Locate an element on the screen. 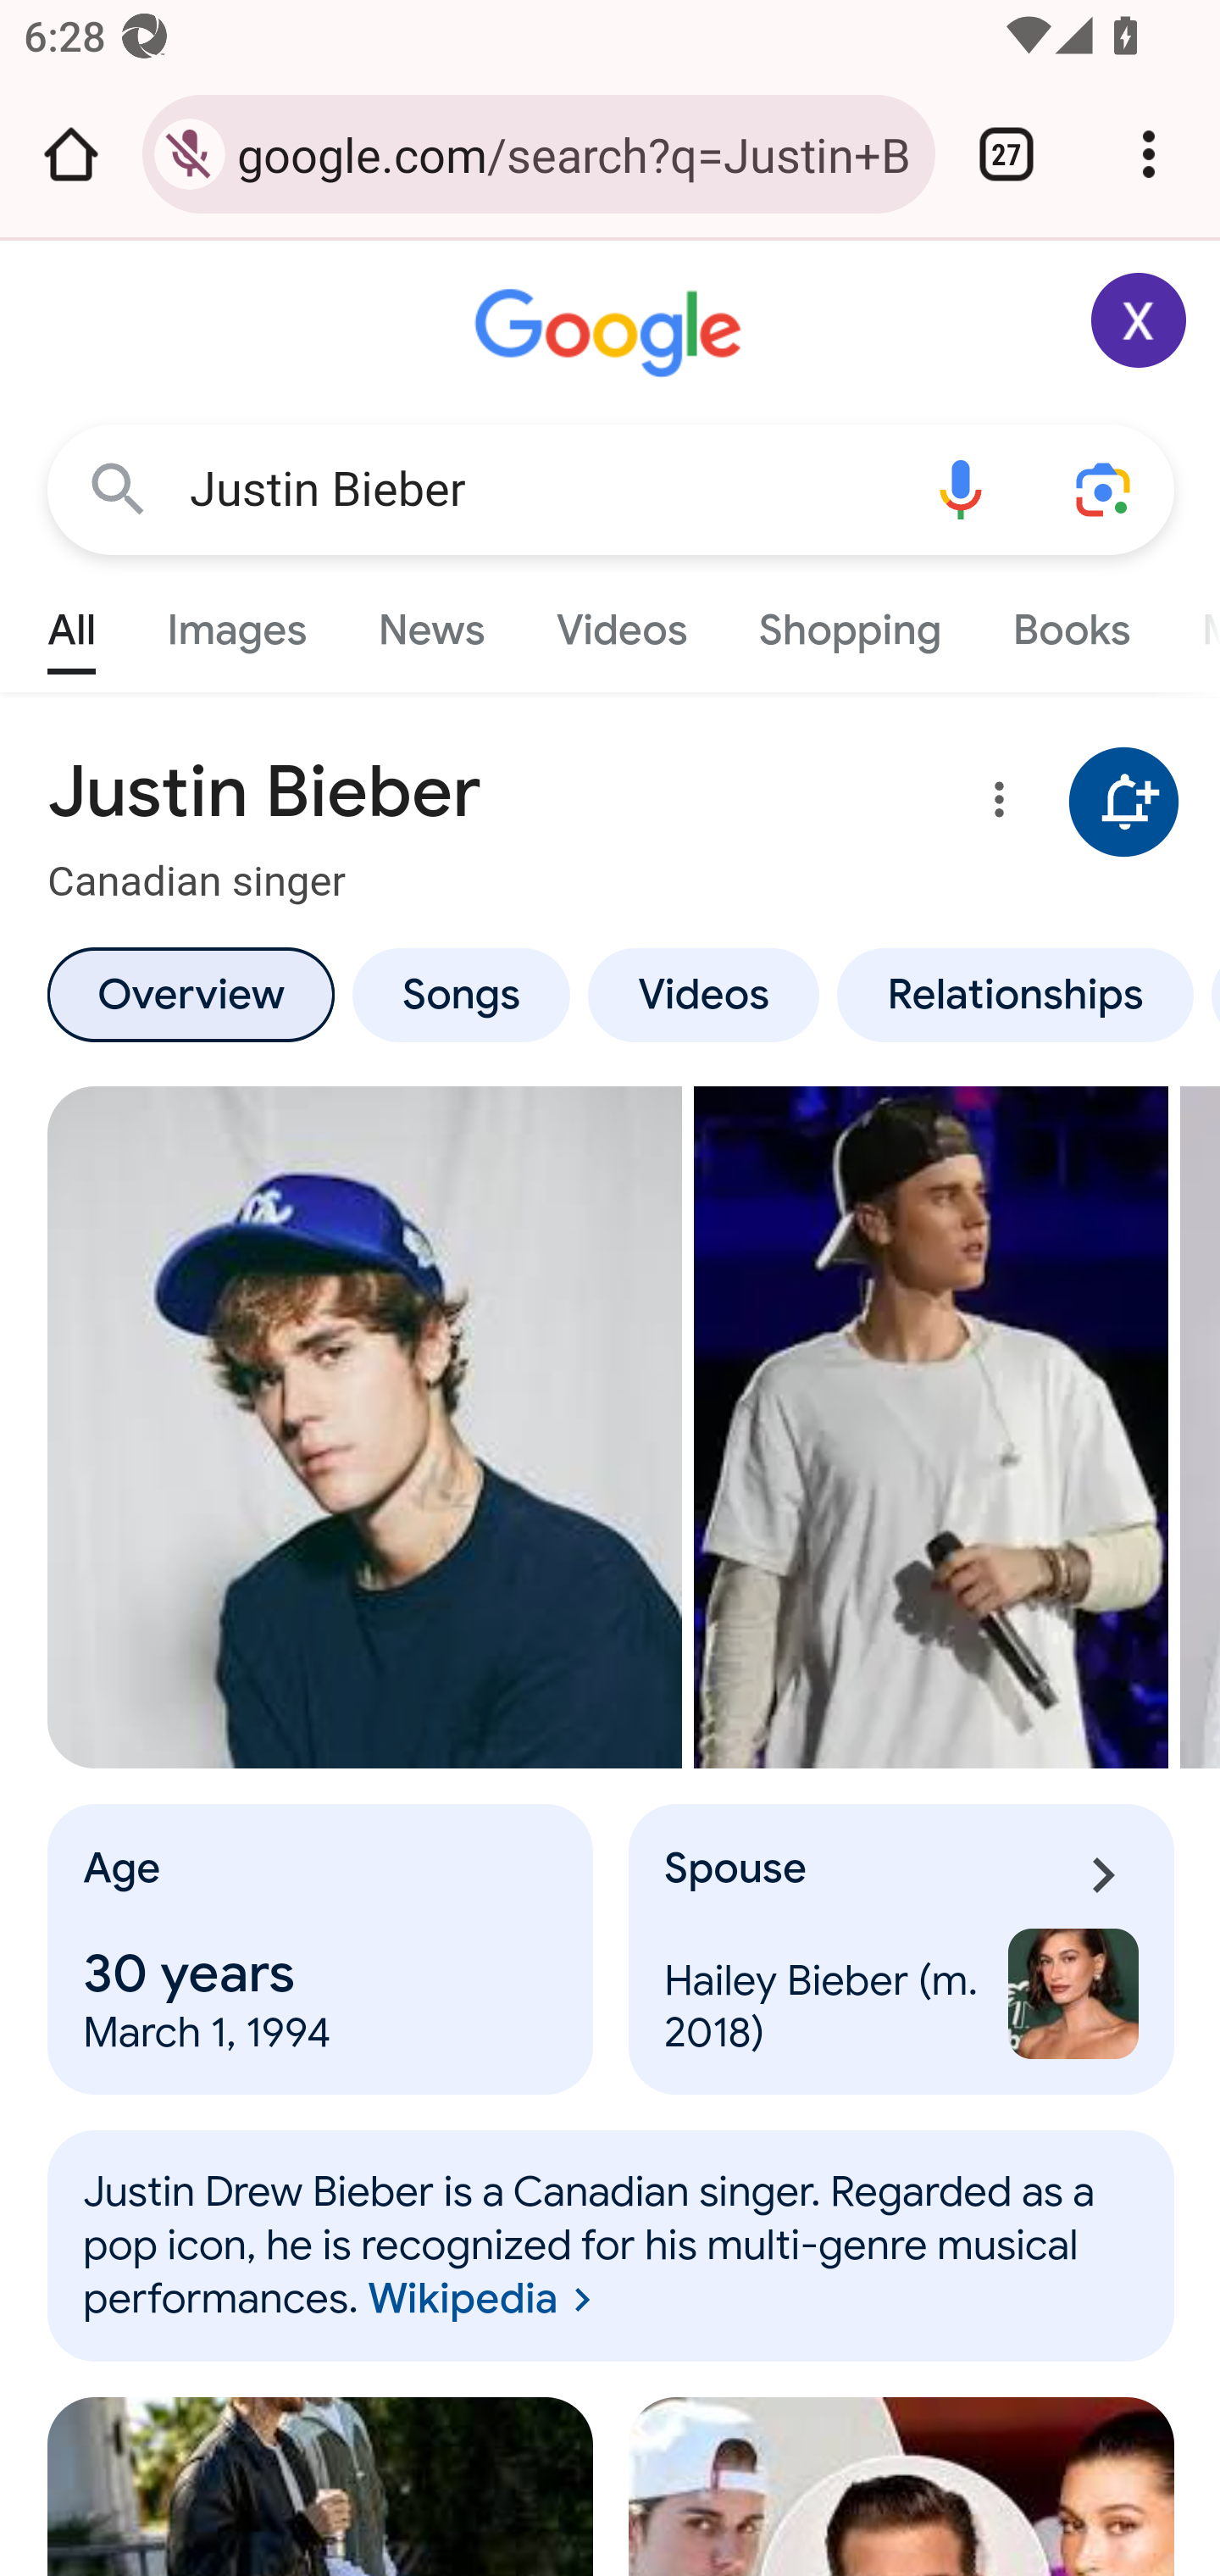 The image size is (1220, 2576). Images is located at coordinates (237, 622).